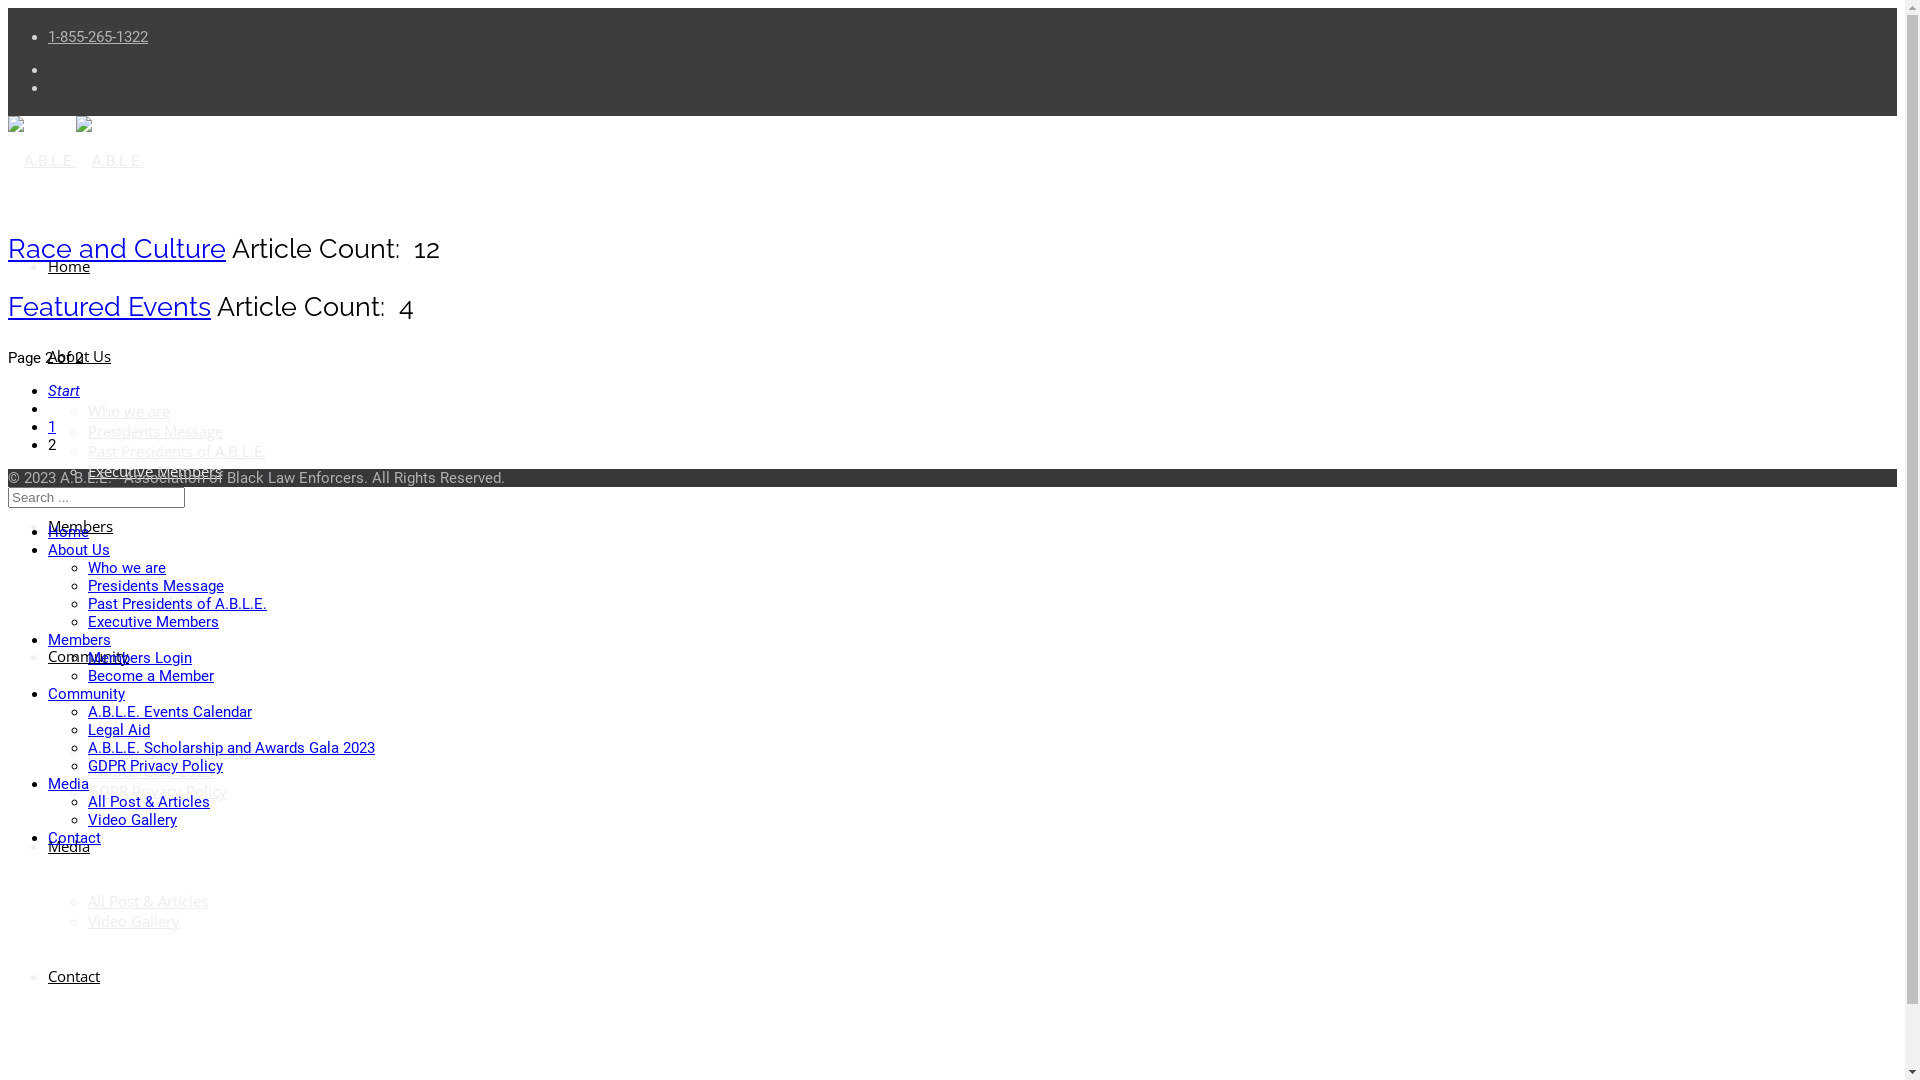 The image size is (1920, 1080). Describe the element at coordinates (132, 820) in the screenshot. I see `Video Gallery` at that location.